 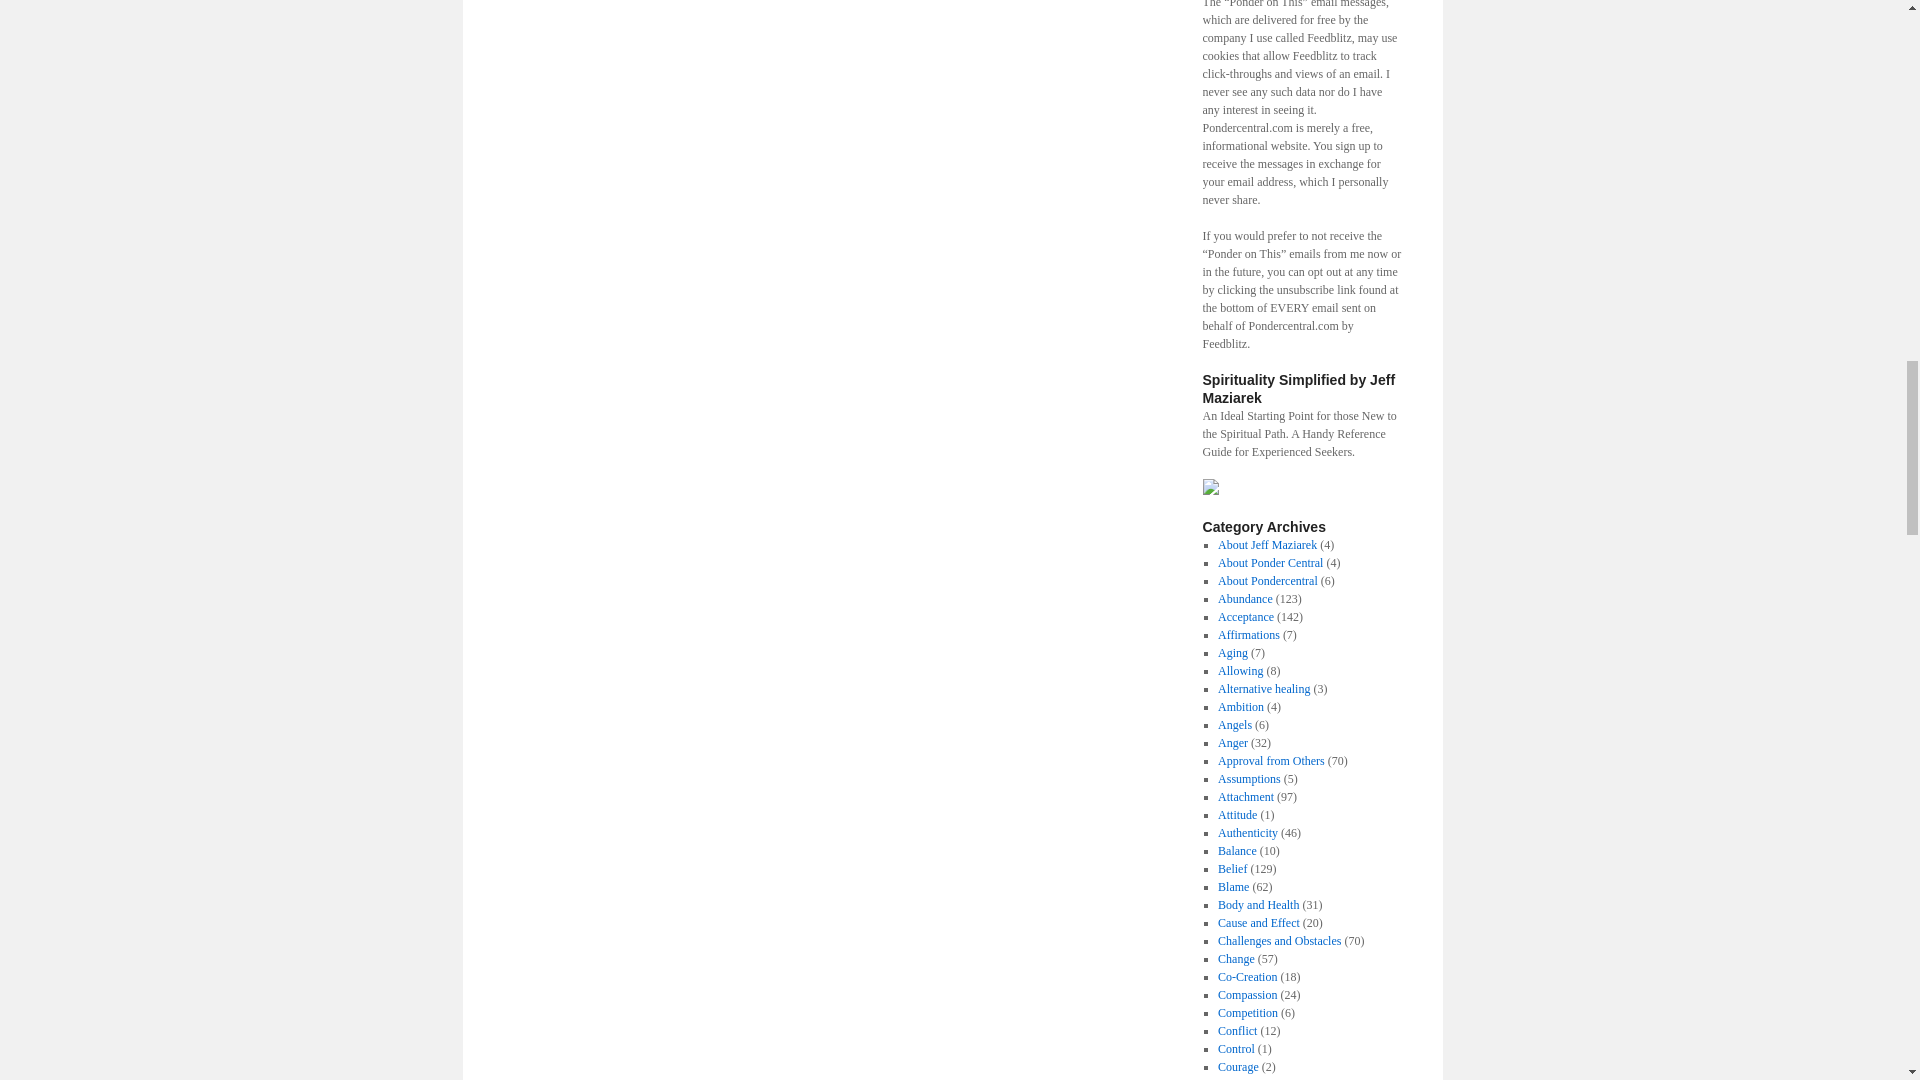 I want to click on About Jeff Maziarek, so click(x=1267, y=544).